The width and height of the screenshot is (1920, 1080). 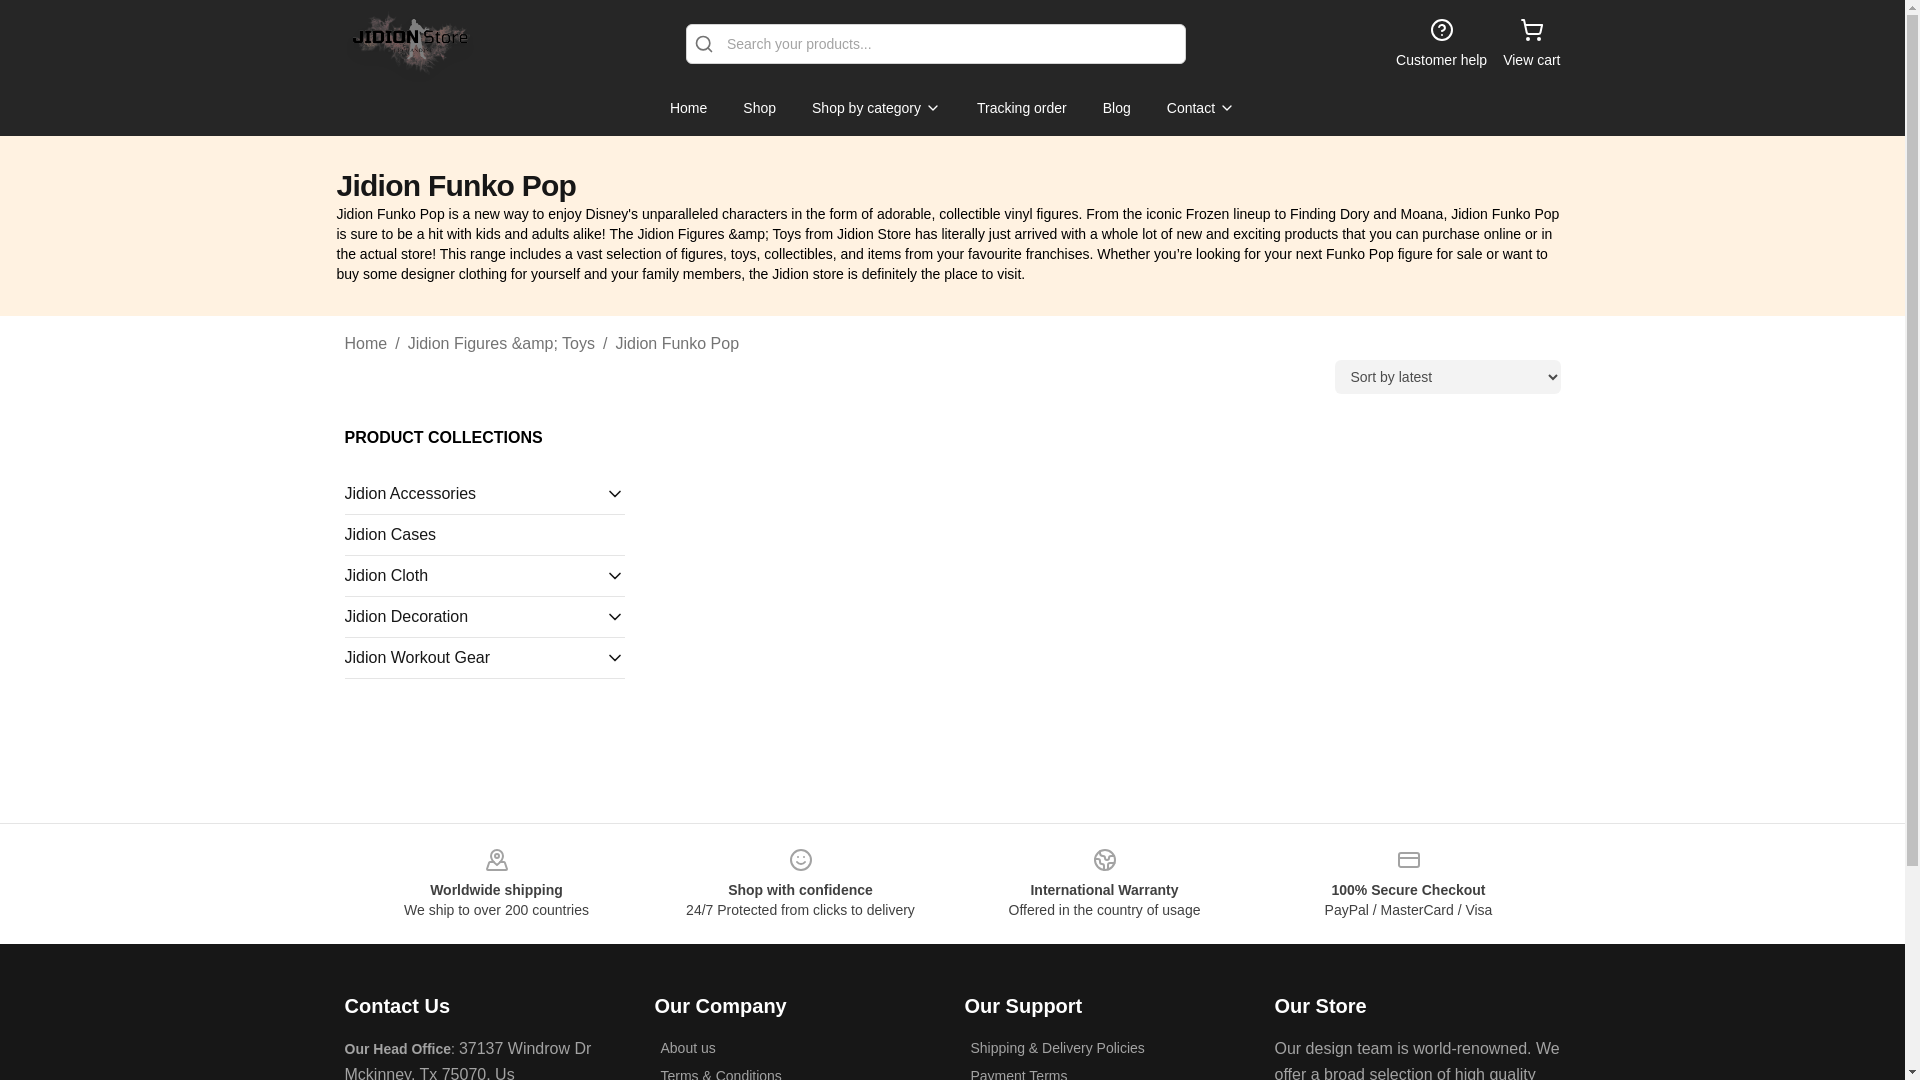 I want to click on View cart, so click(x=1531, y=44).